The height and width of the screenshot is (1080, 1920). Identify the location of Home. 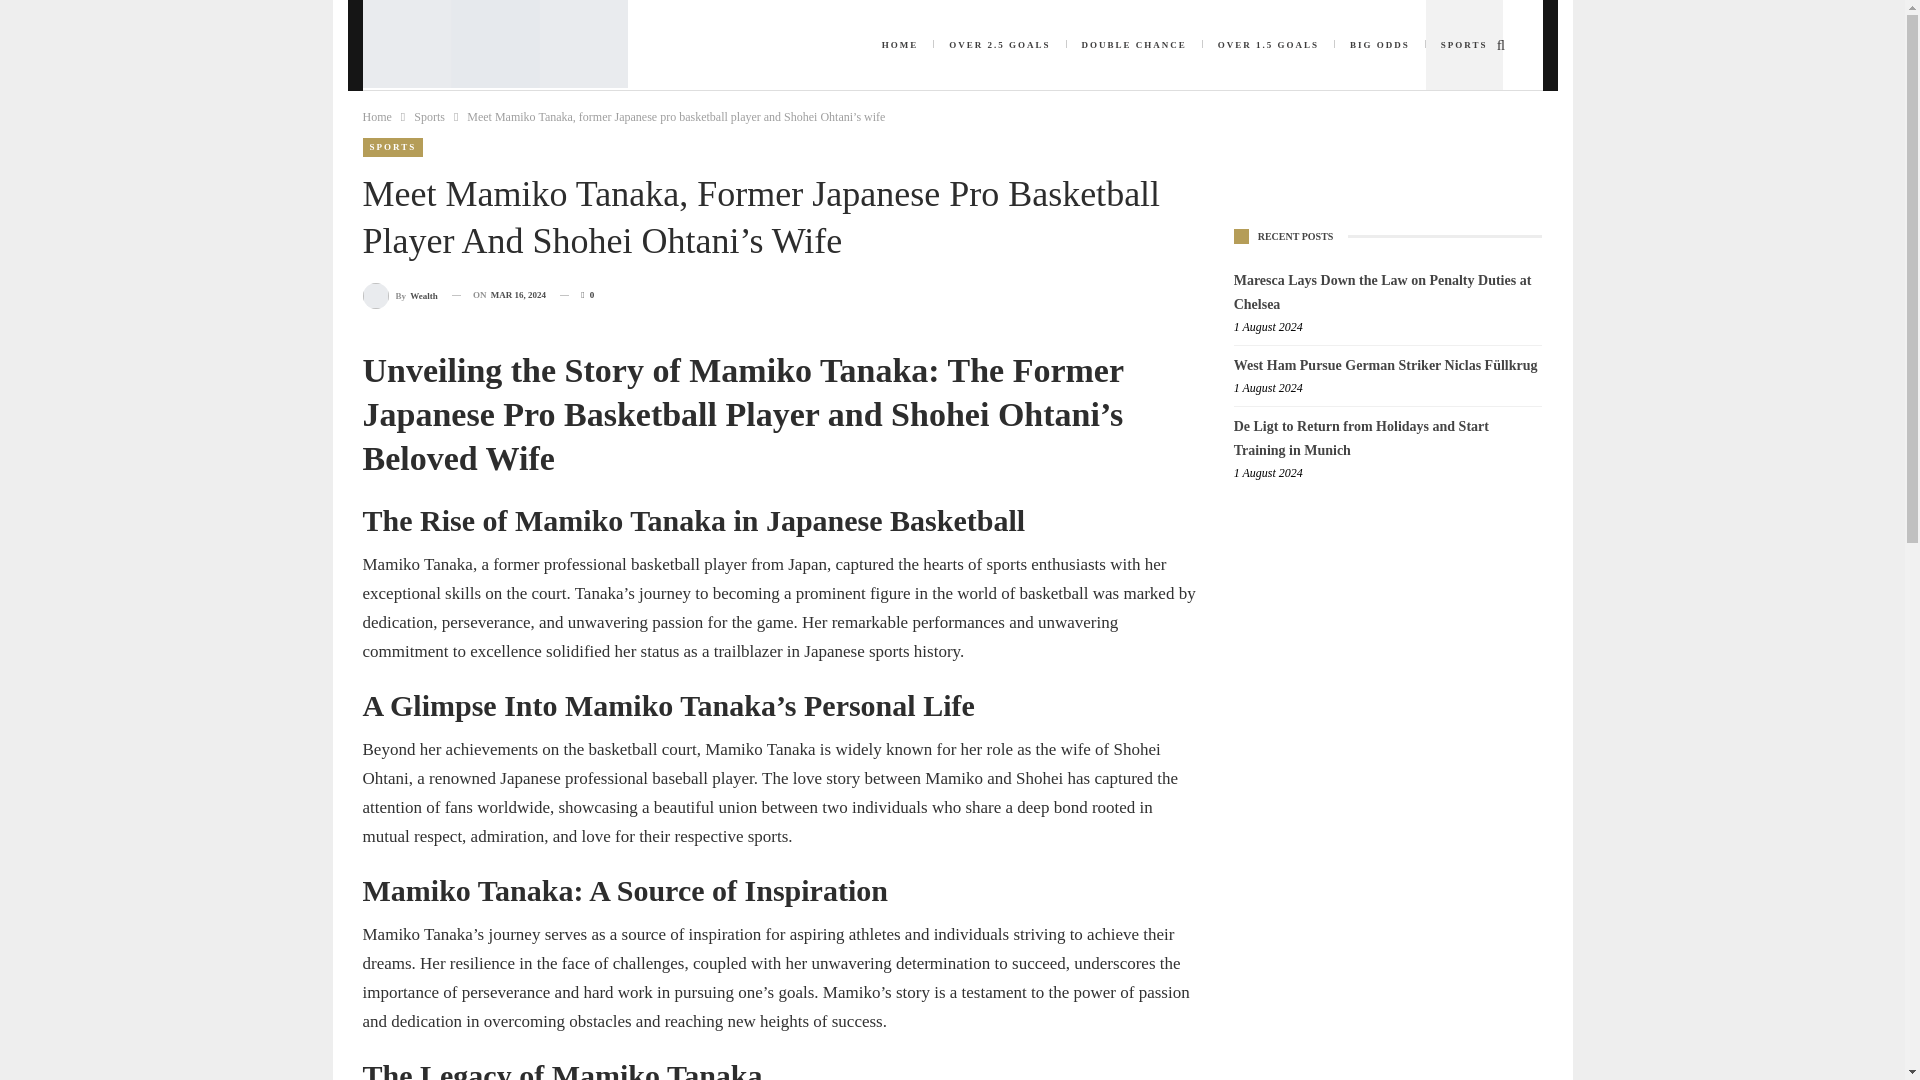
(376, 116).